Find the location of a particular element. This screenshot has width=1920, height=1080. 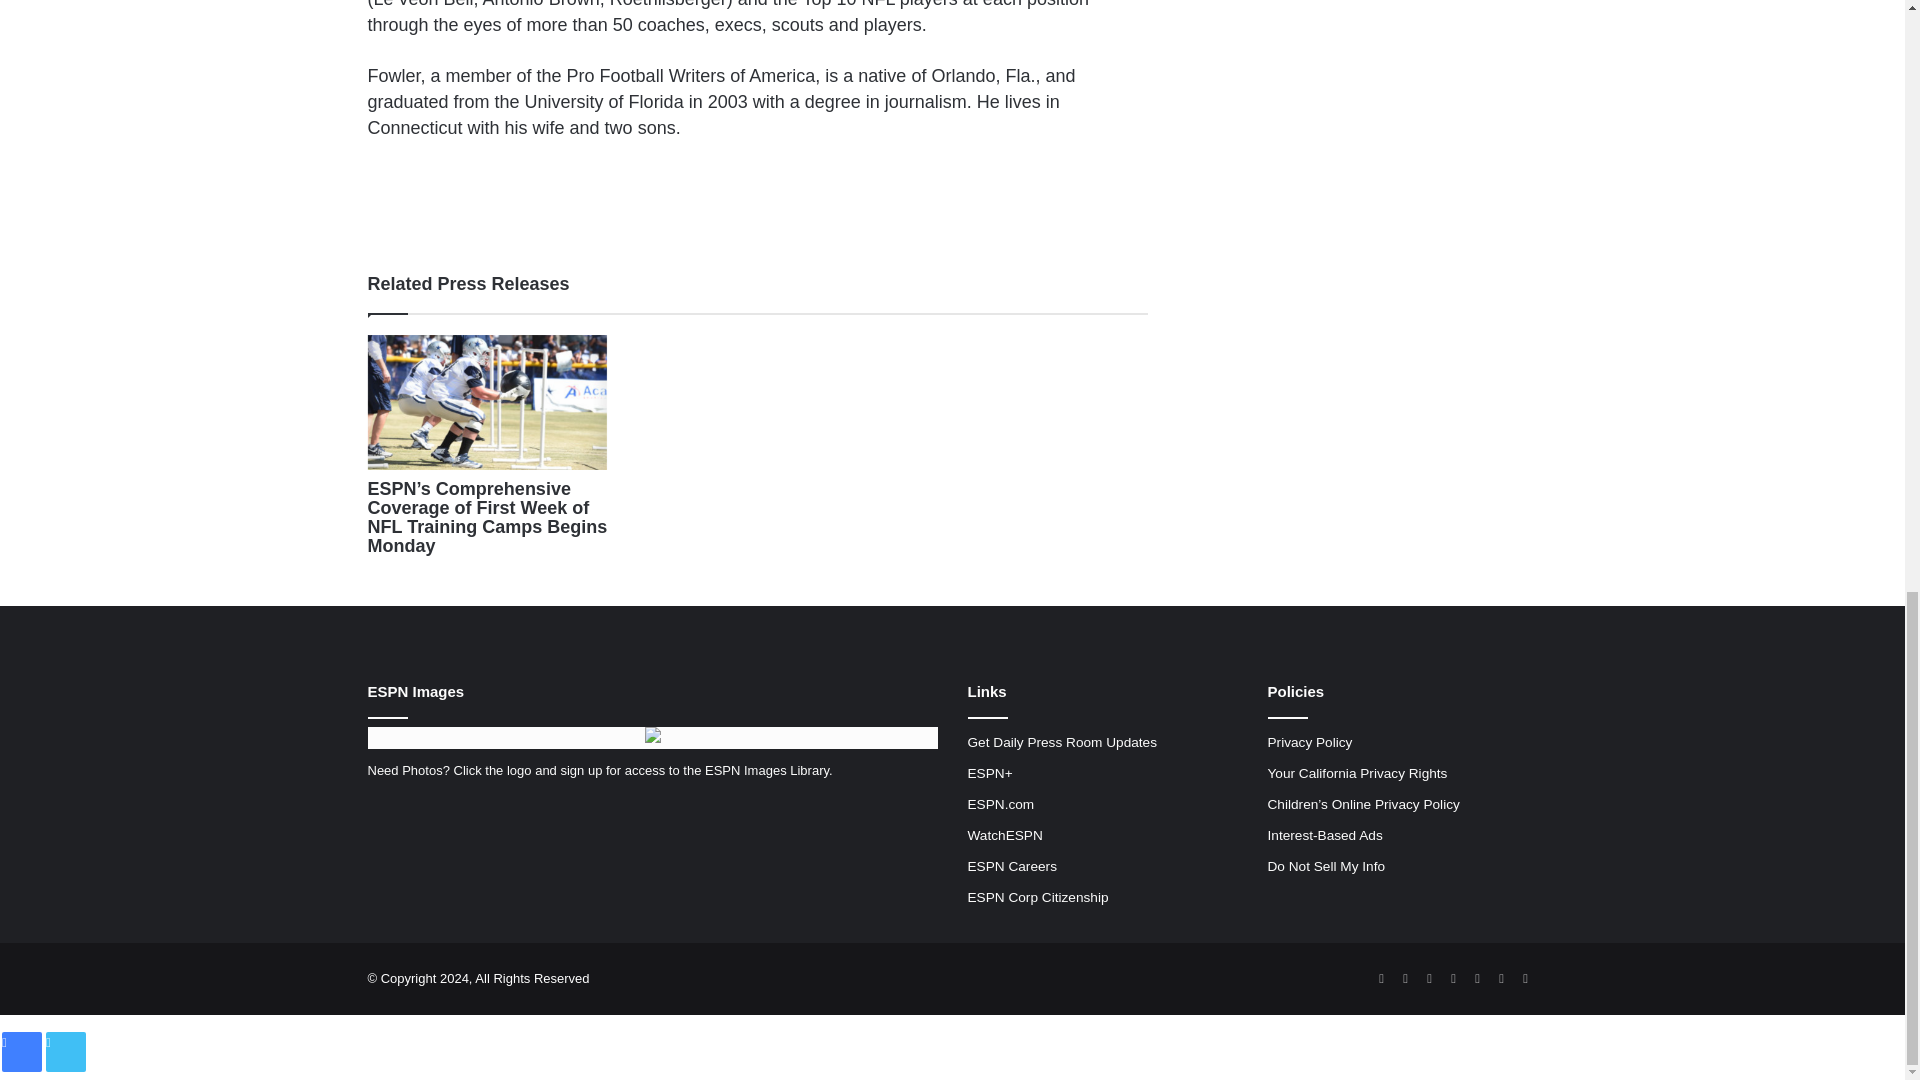

ESPN Images Library is located at coordinates (766, 770).